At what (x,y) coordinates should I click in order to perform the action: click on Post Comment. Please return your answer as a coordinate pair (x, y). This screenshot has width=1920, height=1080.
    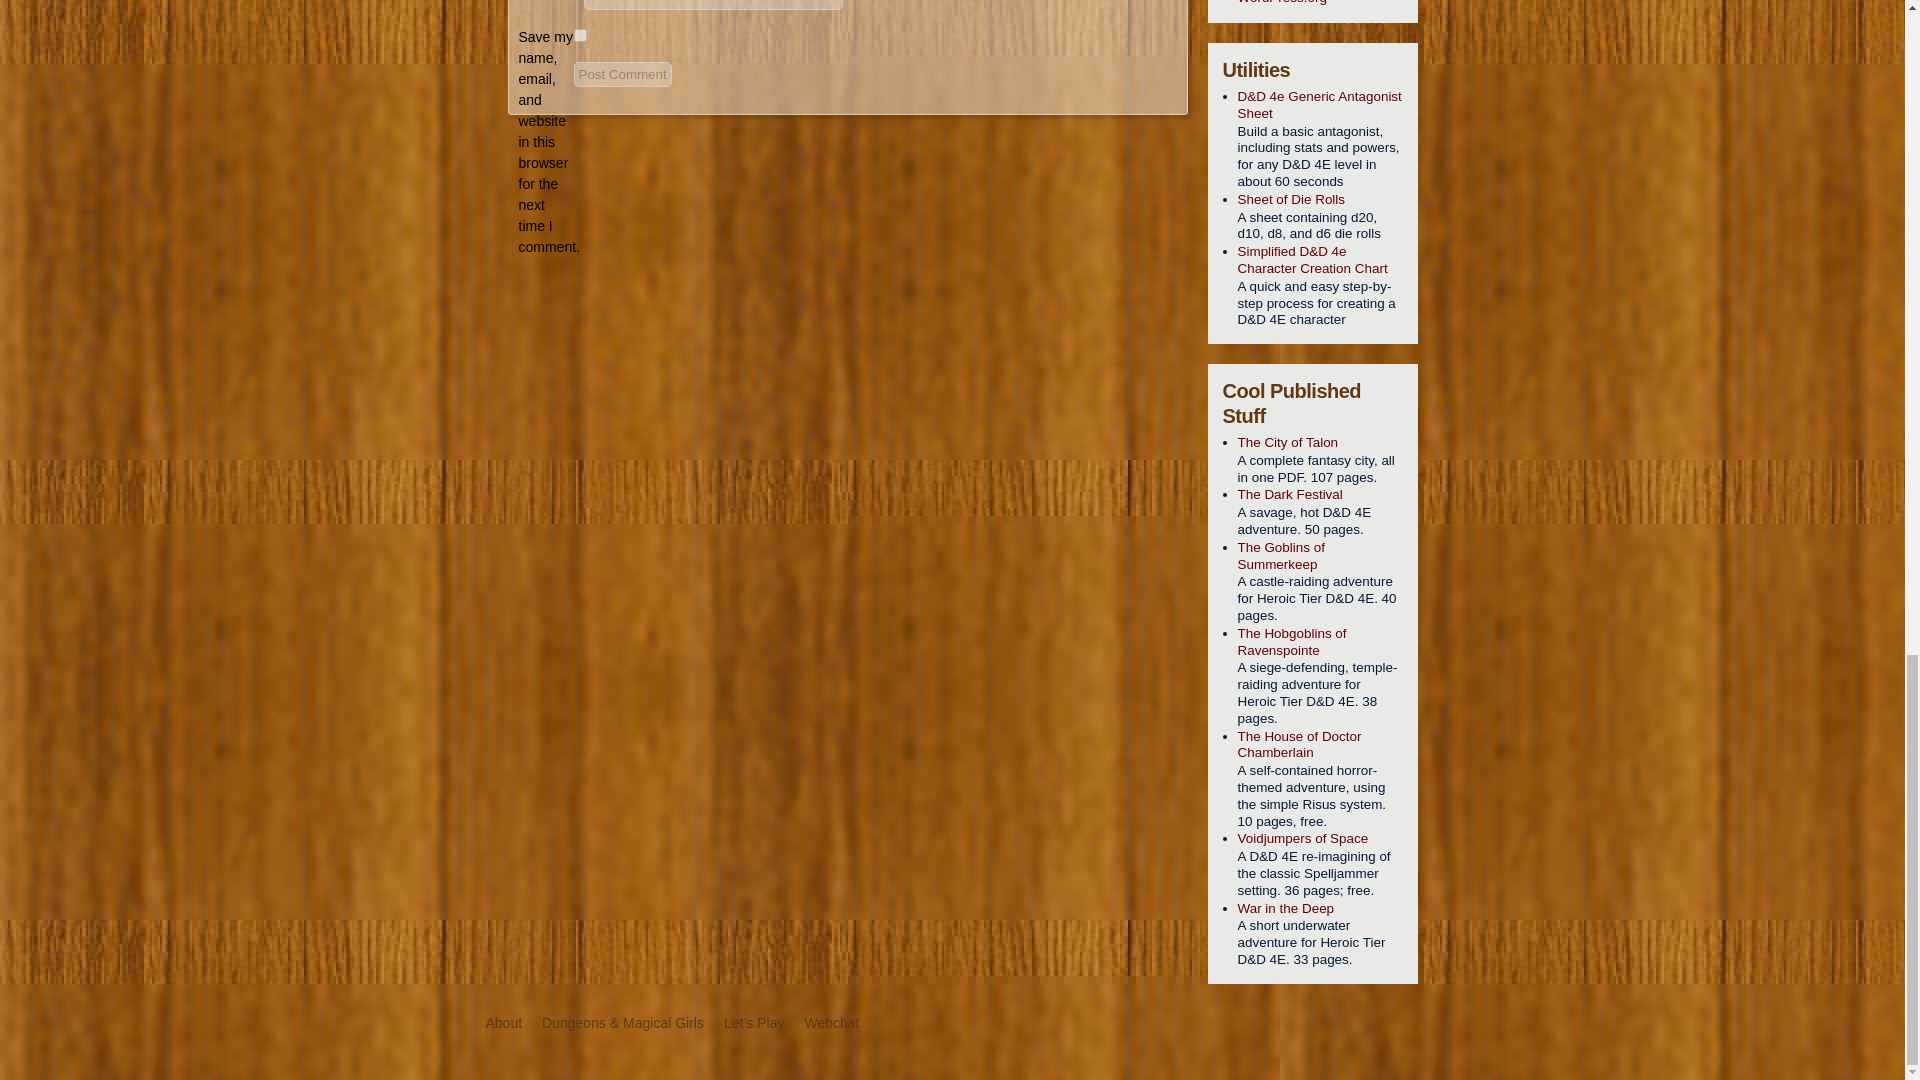
    Looking at the image, I should click on (623, 74).